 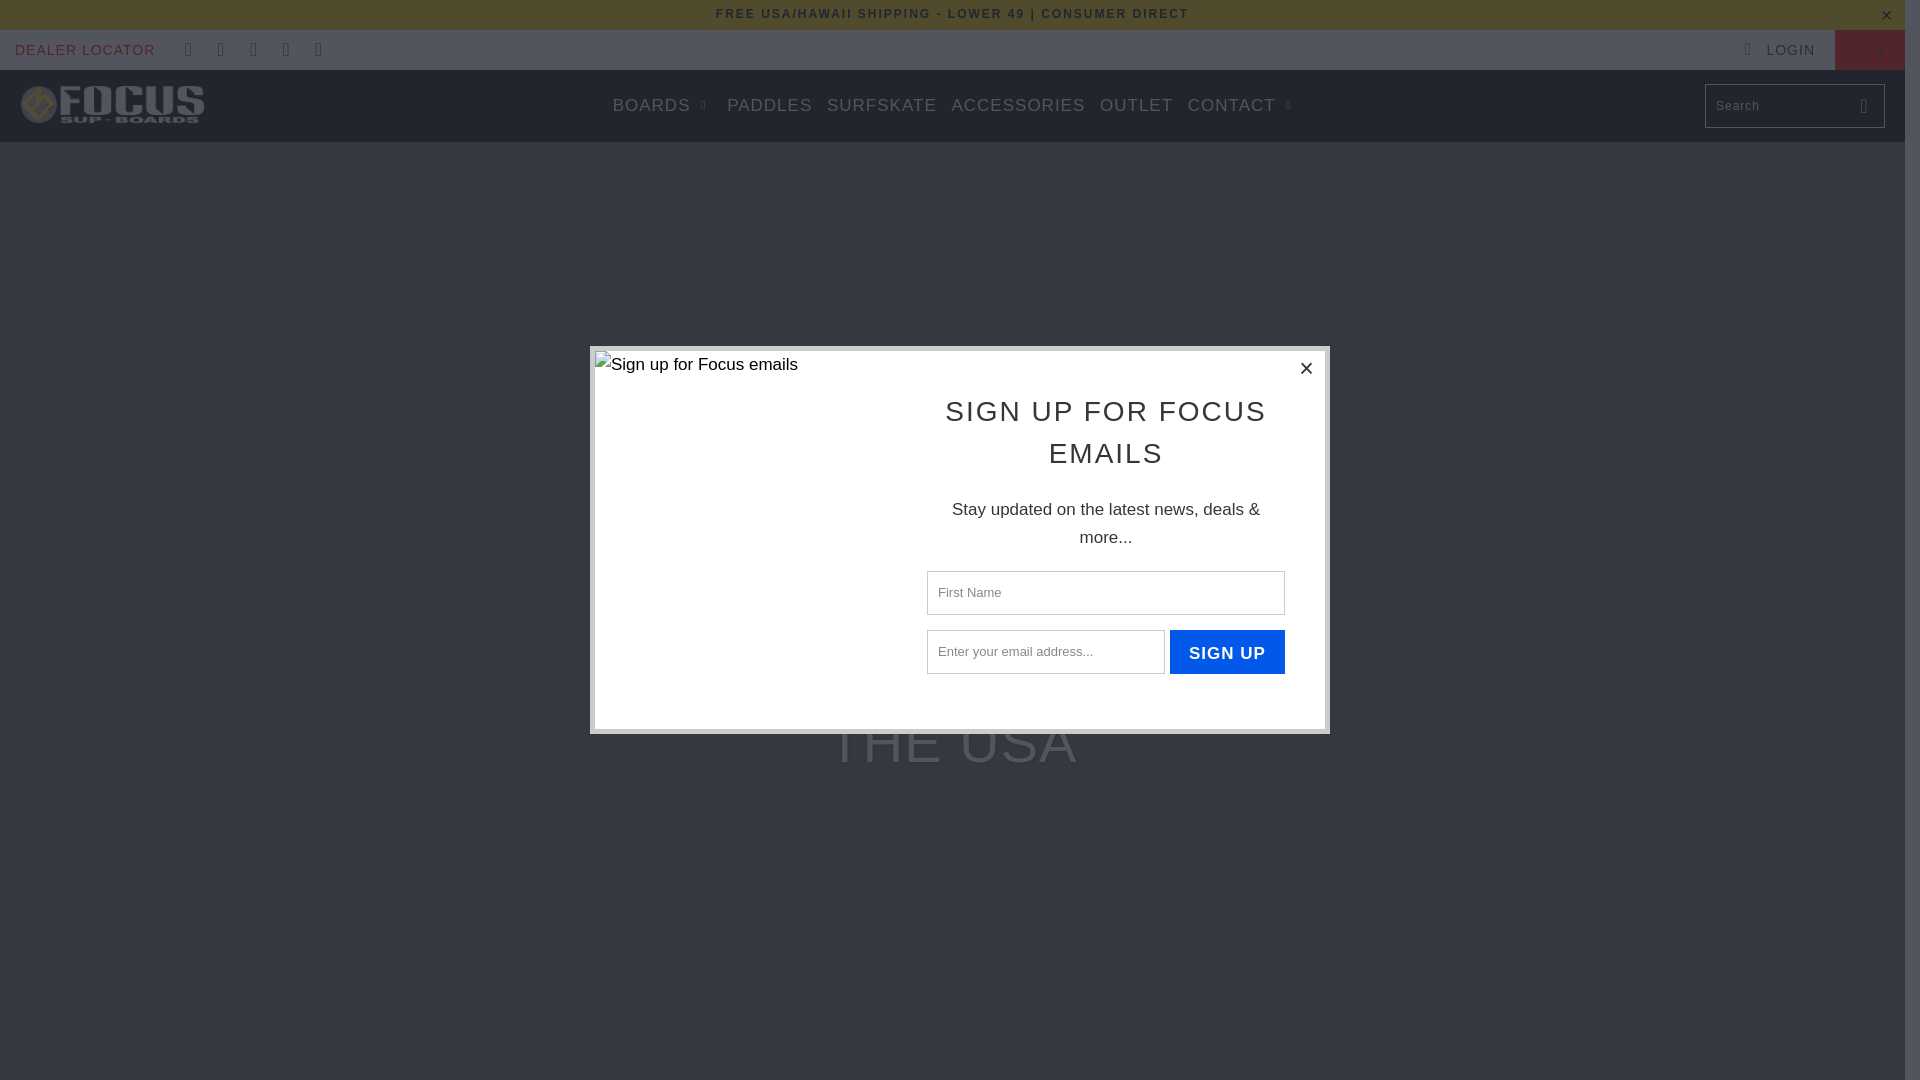 What do you see at coordinates (770, 105) in the screenshot?
I see `PADDLES` at bounding box center [770, 105].